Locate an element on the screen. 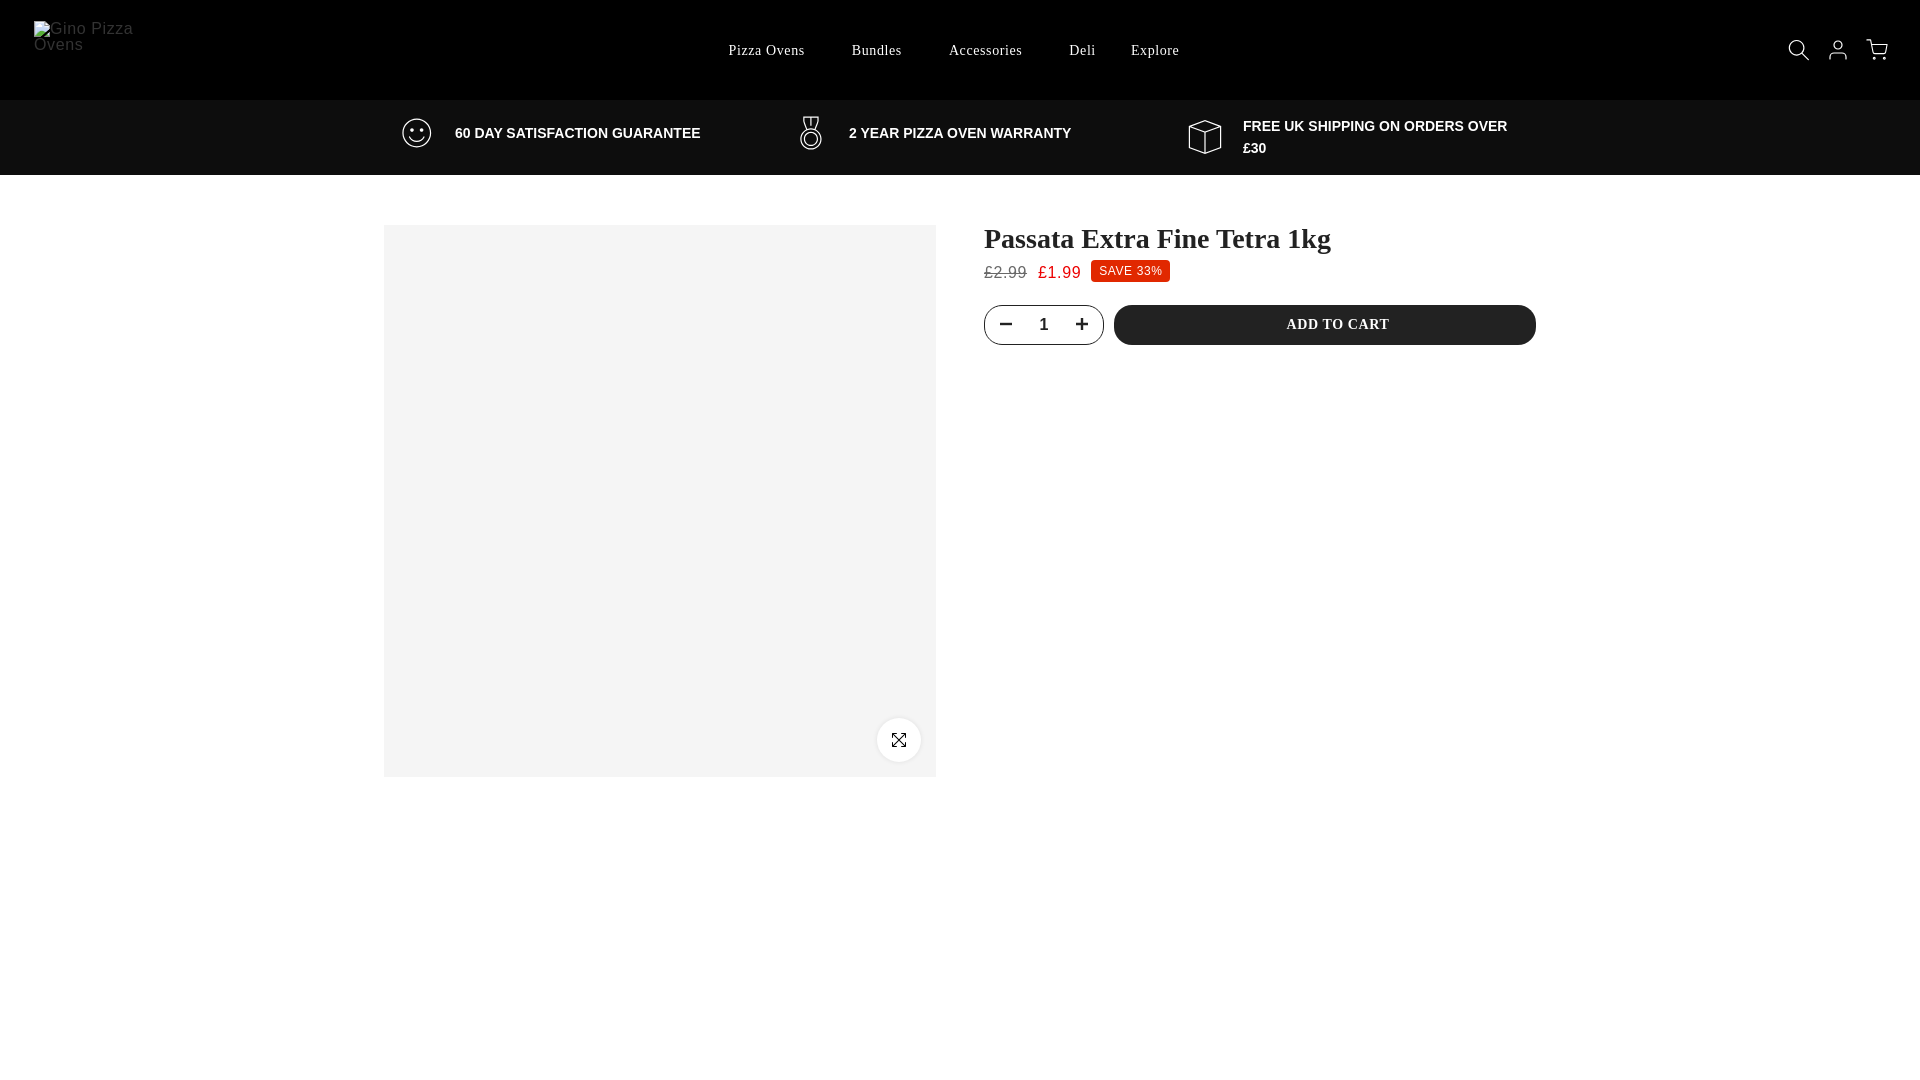 The width and height of the screenshot is (1920, 1080). Deli is located at coordinates (1082, 50).